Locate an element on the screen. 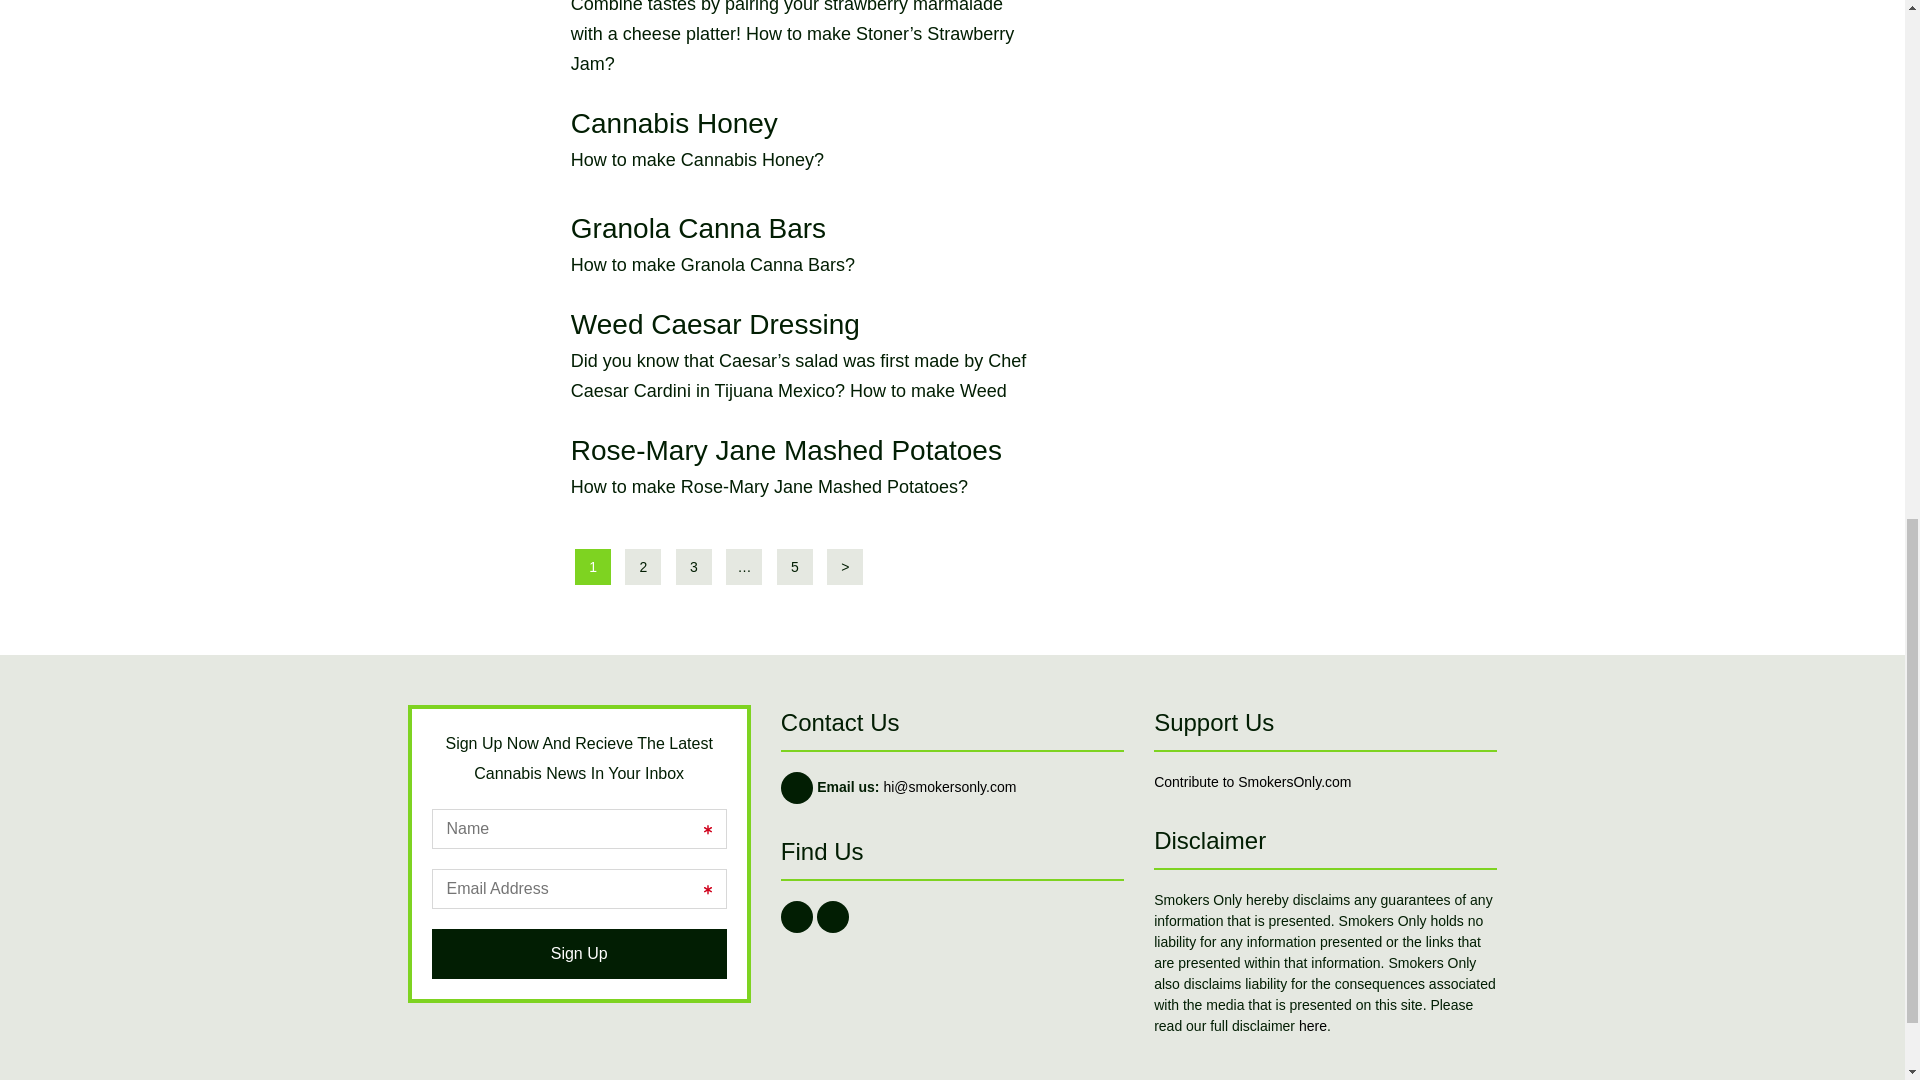 The width and height of the screenshot is (1920, 1080). 3 is located at coordinates (694, 566).